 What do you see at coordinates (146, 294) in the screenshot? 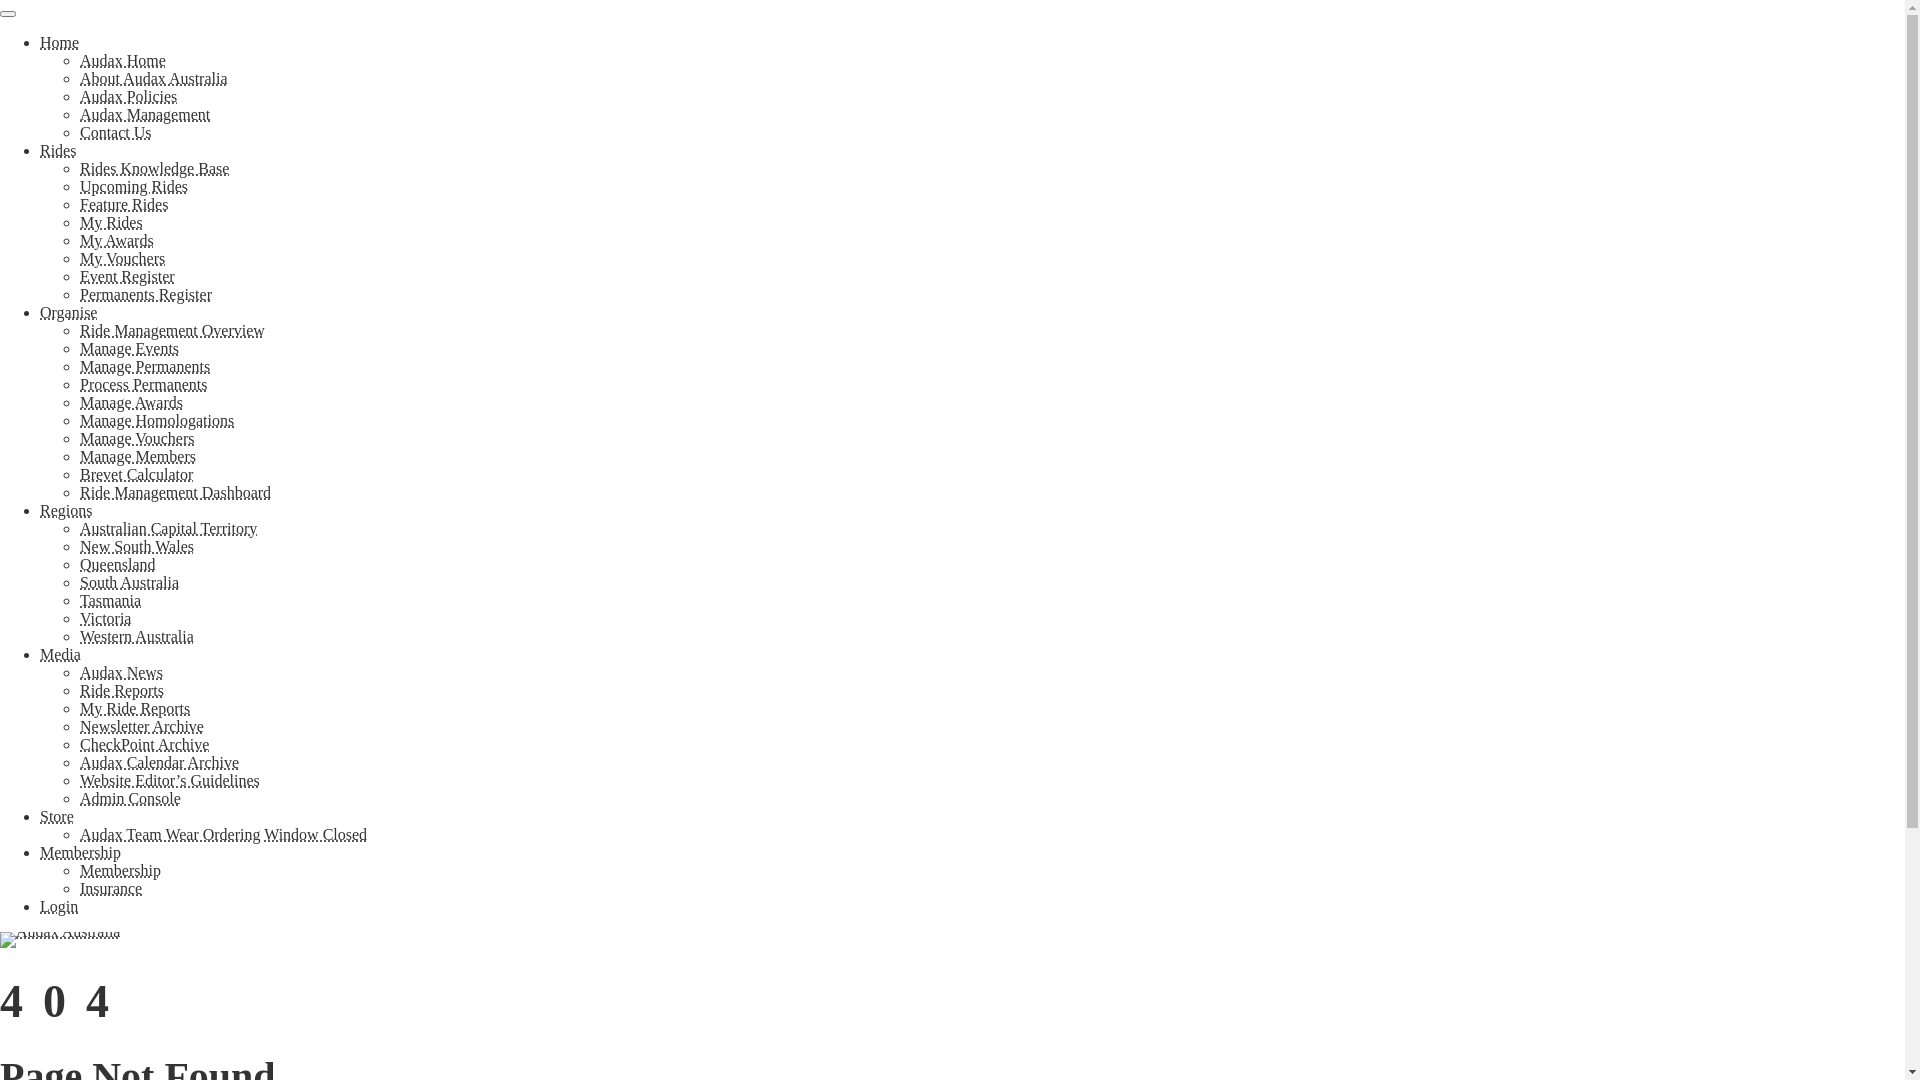
I see `Permanents Register` at bounding box center [146, 294].